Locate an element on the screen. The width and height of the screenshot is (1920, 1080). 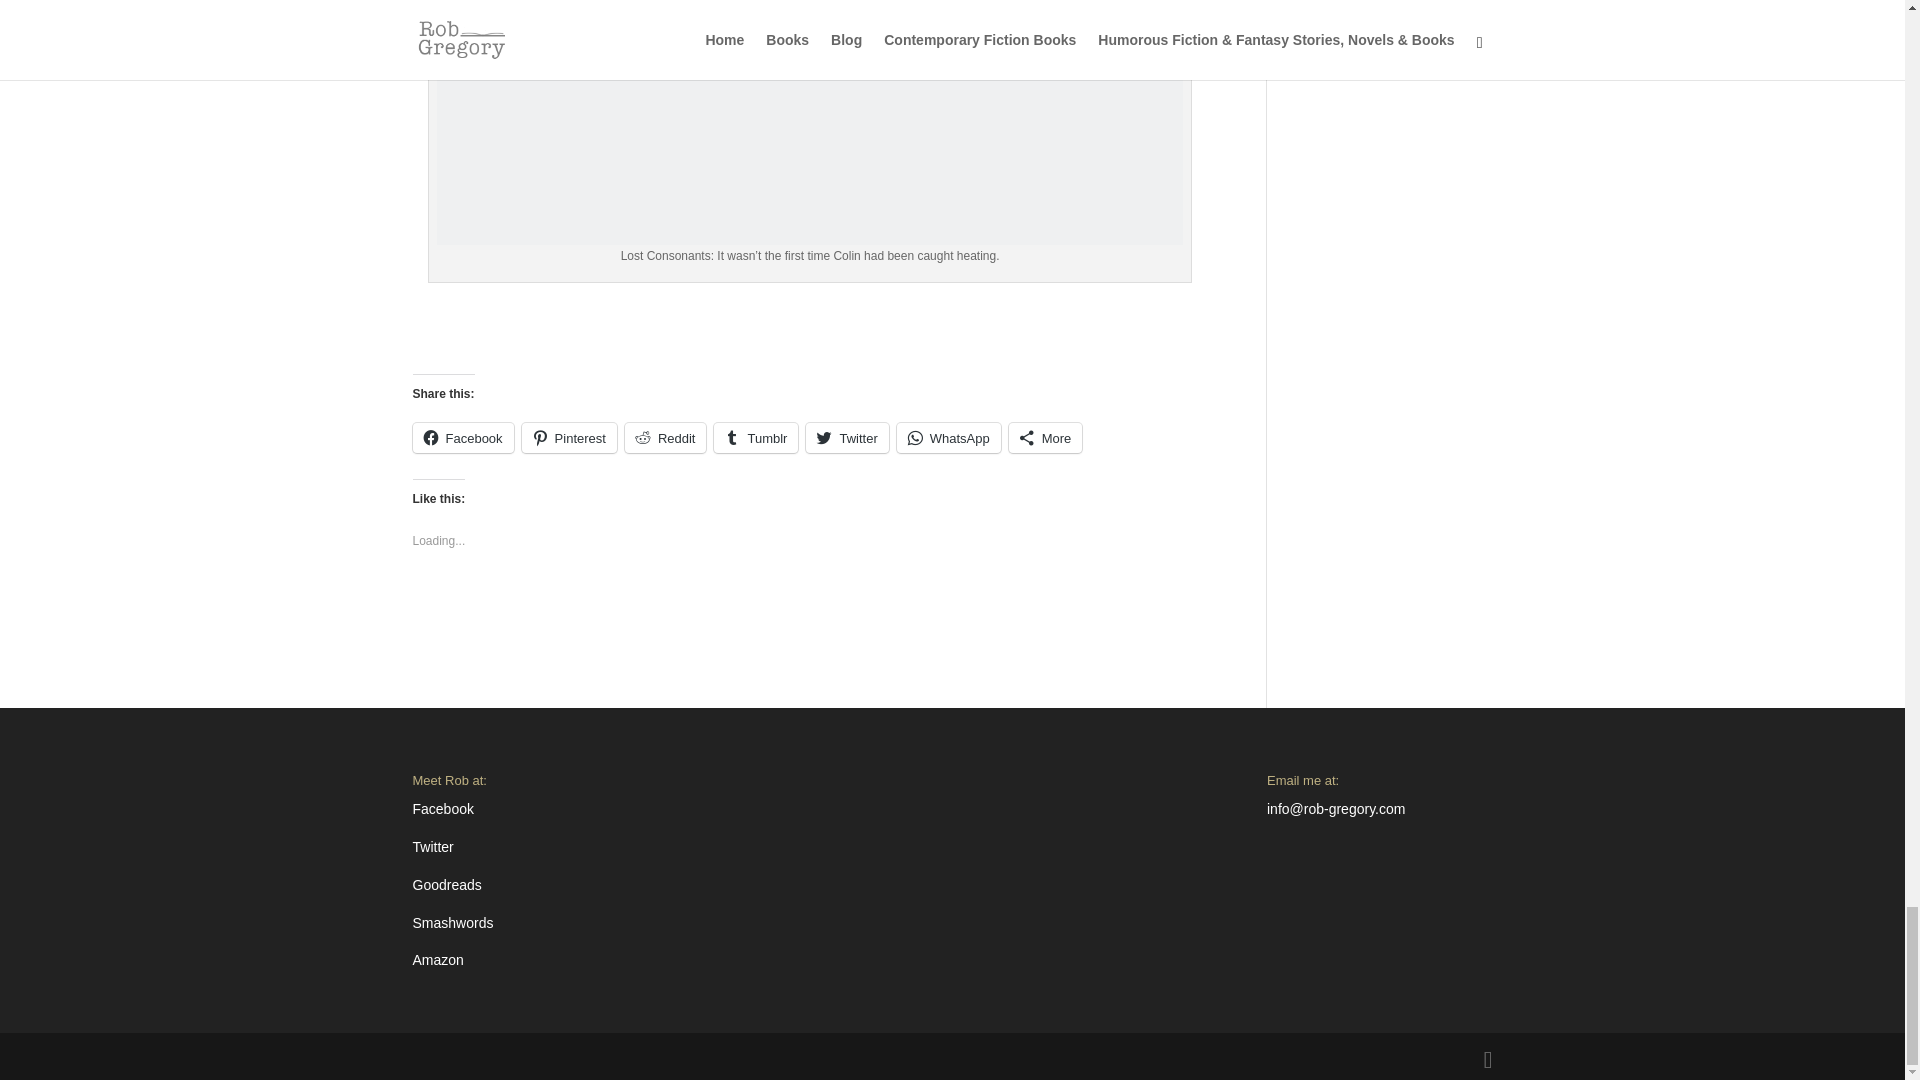
Click to share on Pinterest is located at coordinates (569, 438).